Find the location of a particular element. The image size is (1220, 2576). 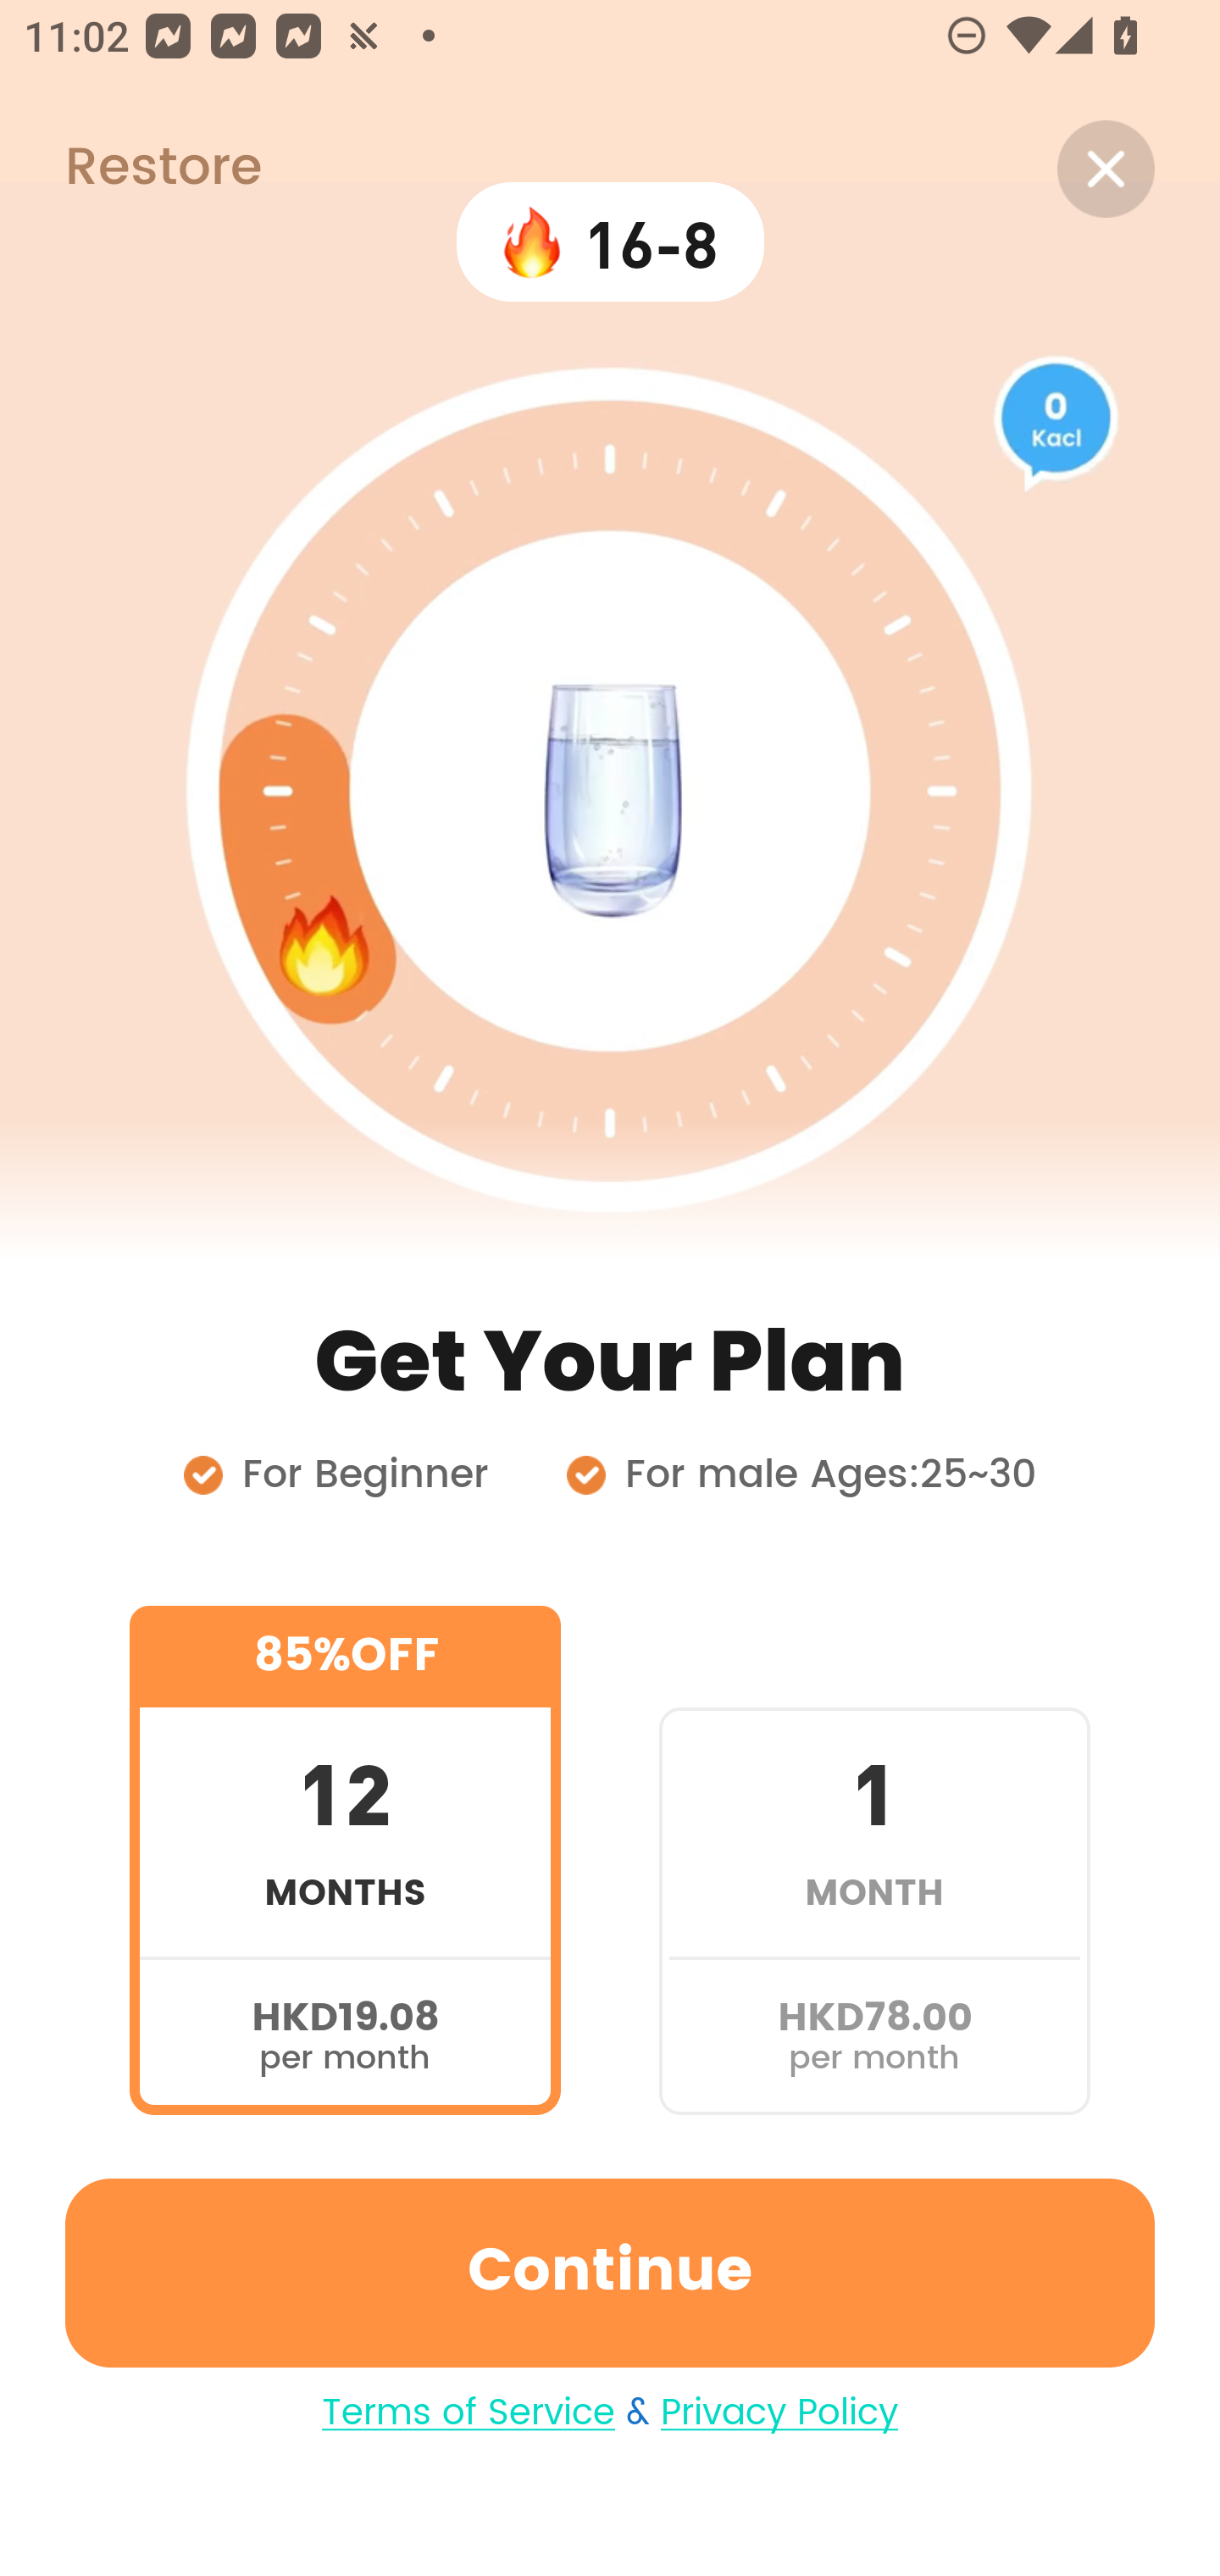

1 MONTH per month HKD78.00 is located at coordinates (874, 1859).